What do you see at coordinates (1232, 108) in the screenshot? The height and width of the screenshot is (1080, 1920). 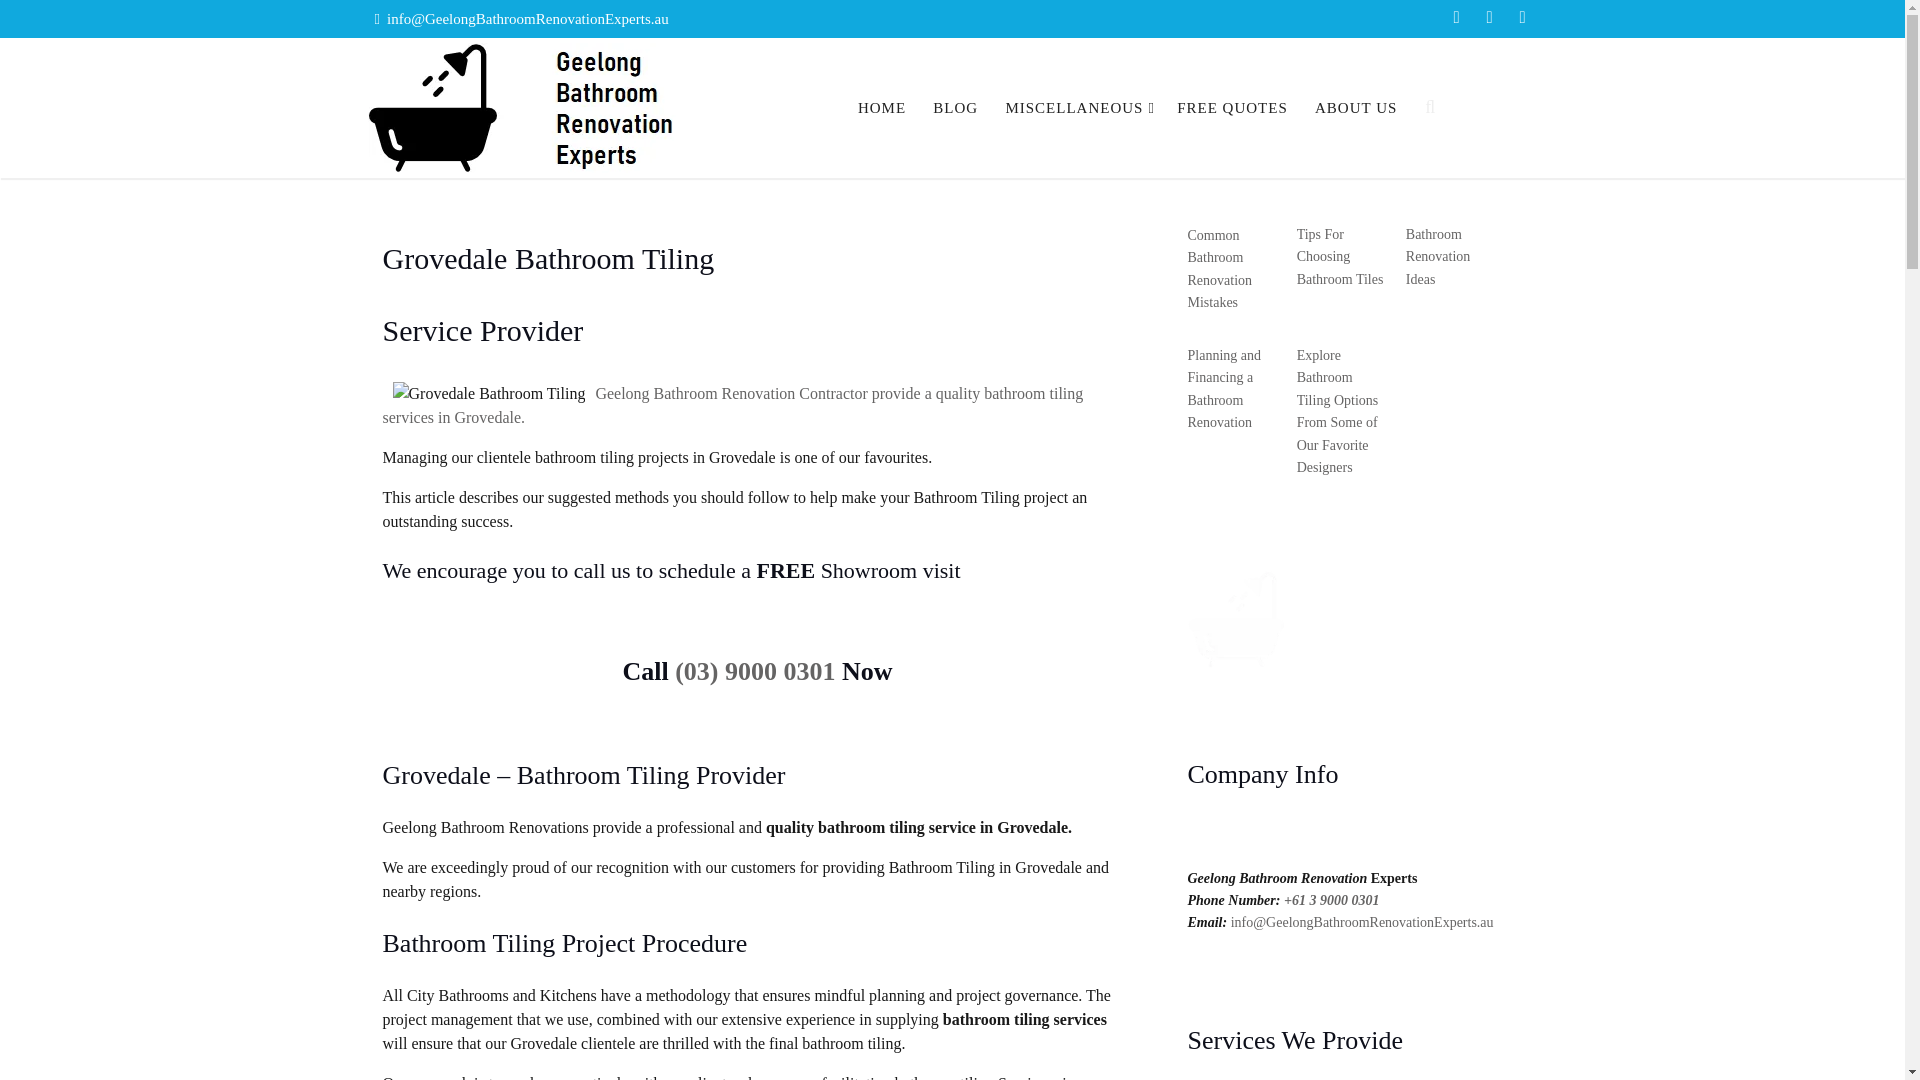 I see `FREE QUOTES` at bounding box center [1232, 108].